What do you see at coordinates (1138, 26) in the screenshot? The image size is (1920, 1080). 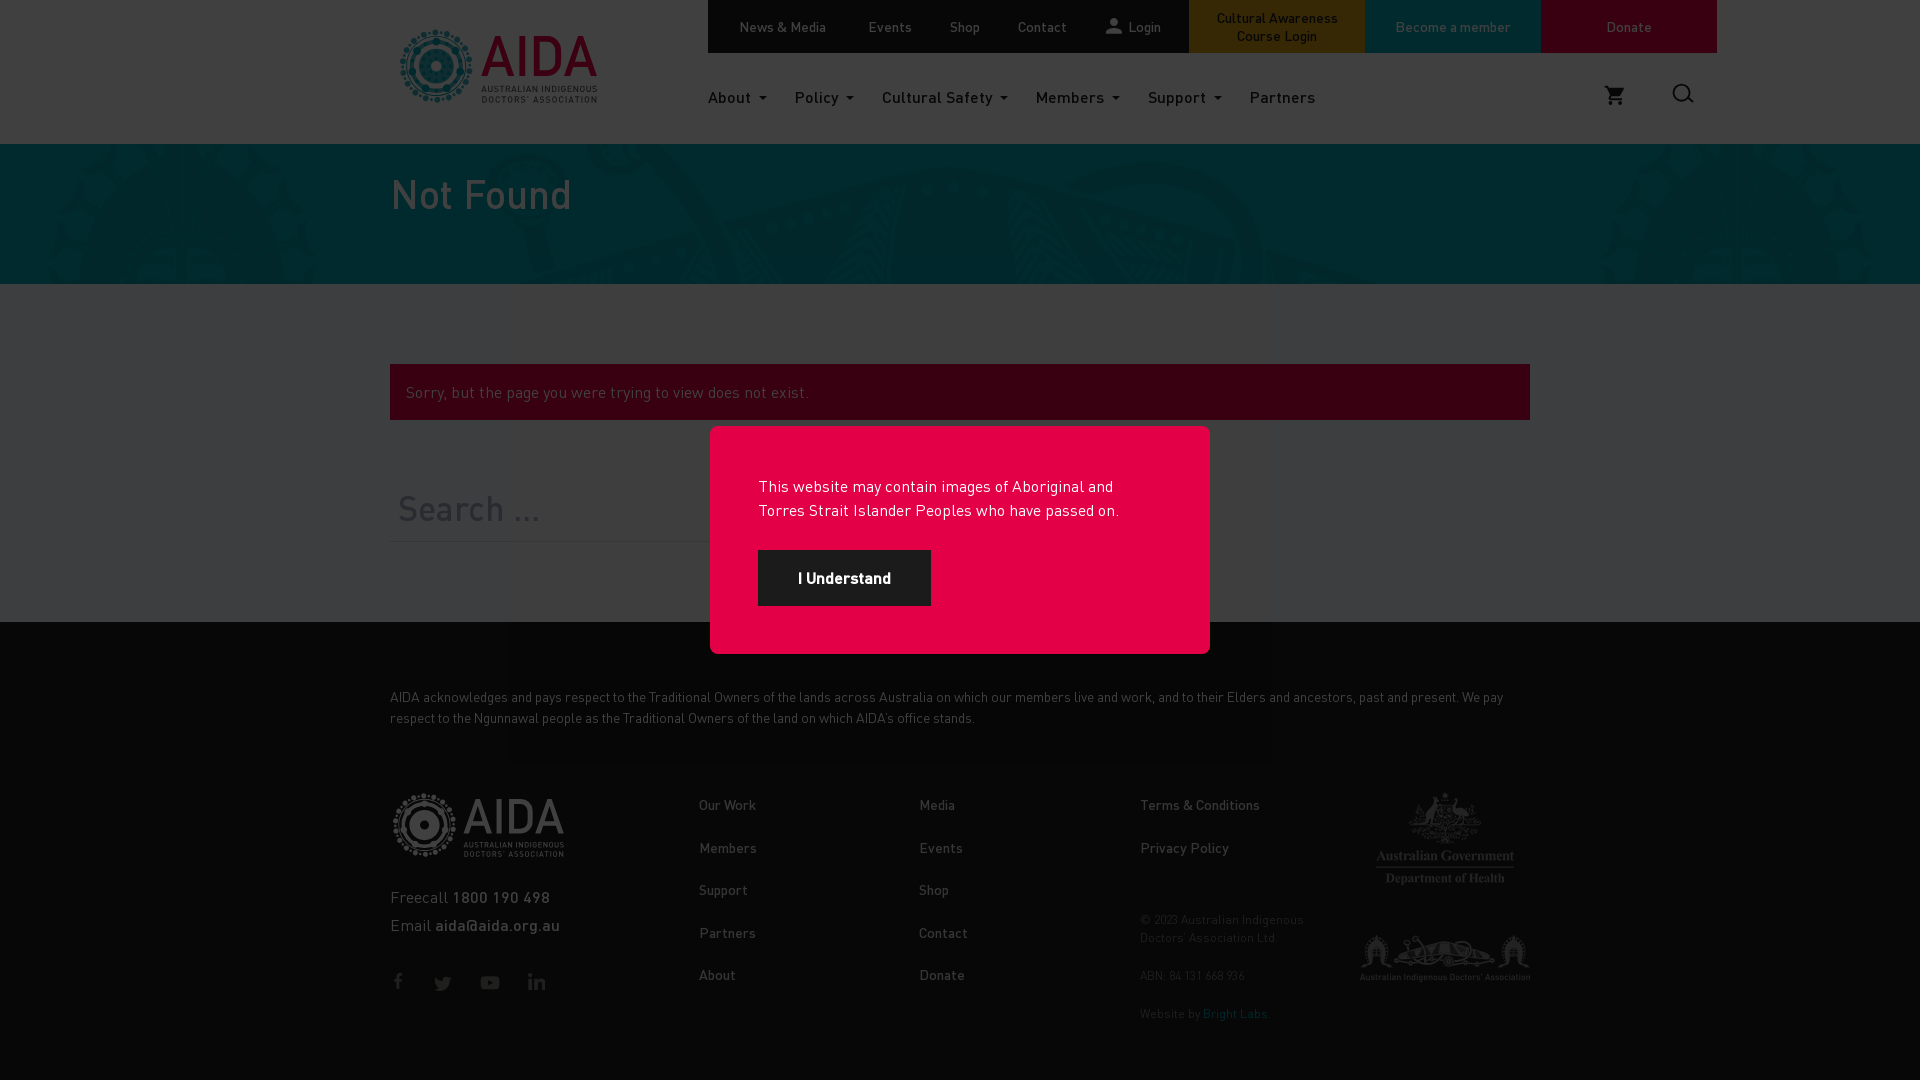 I see `Login` at bounding box center [1138, 26].